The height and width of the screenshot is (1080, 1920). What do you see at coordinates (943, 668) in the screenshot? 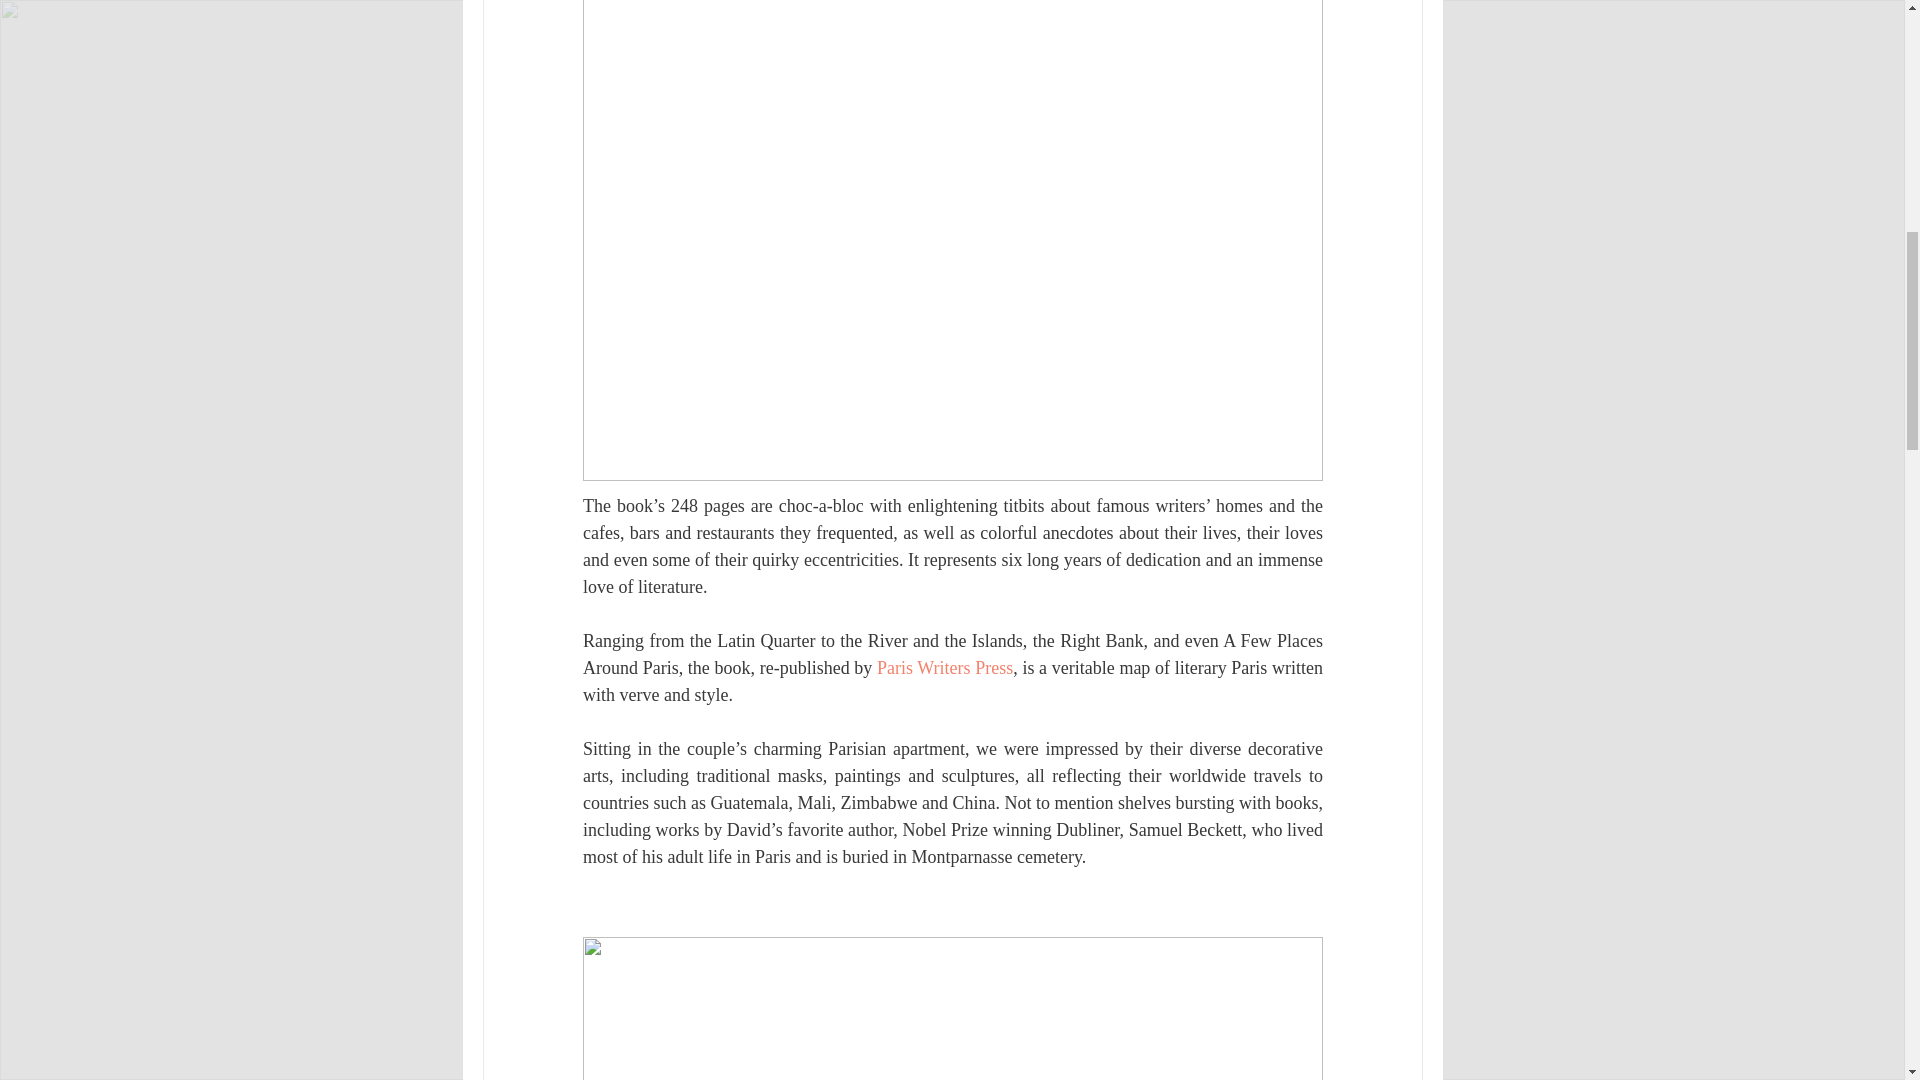
I see `Paris Writers Press` at bounding box center [943, 668].